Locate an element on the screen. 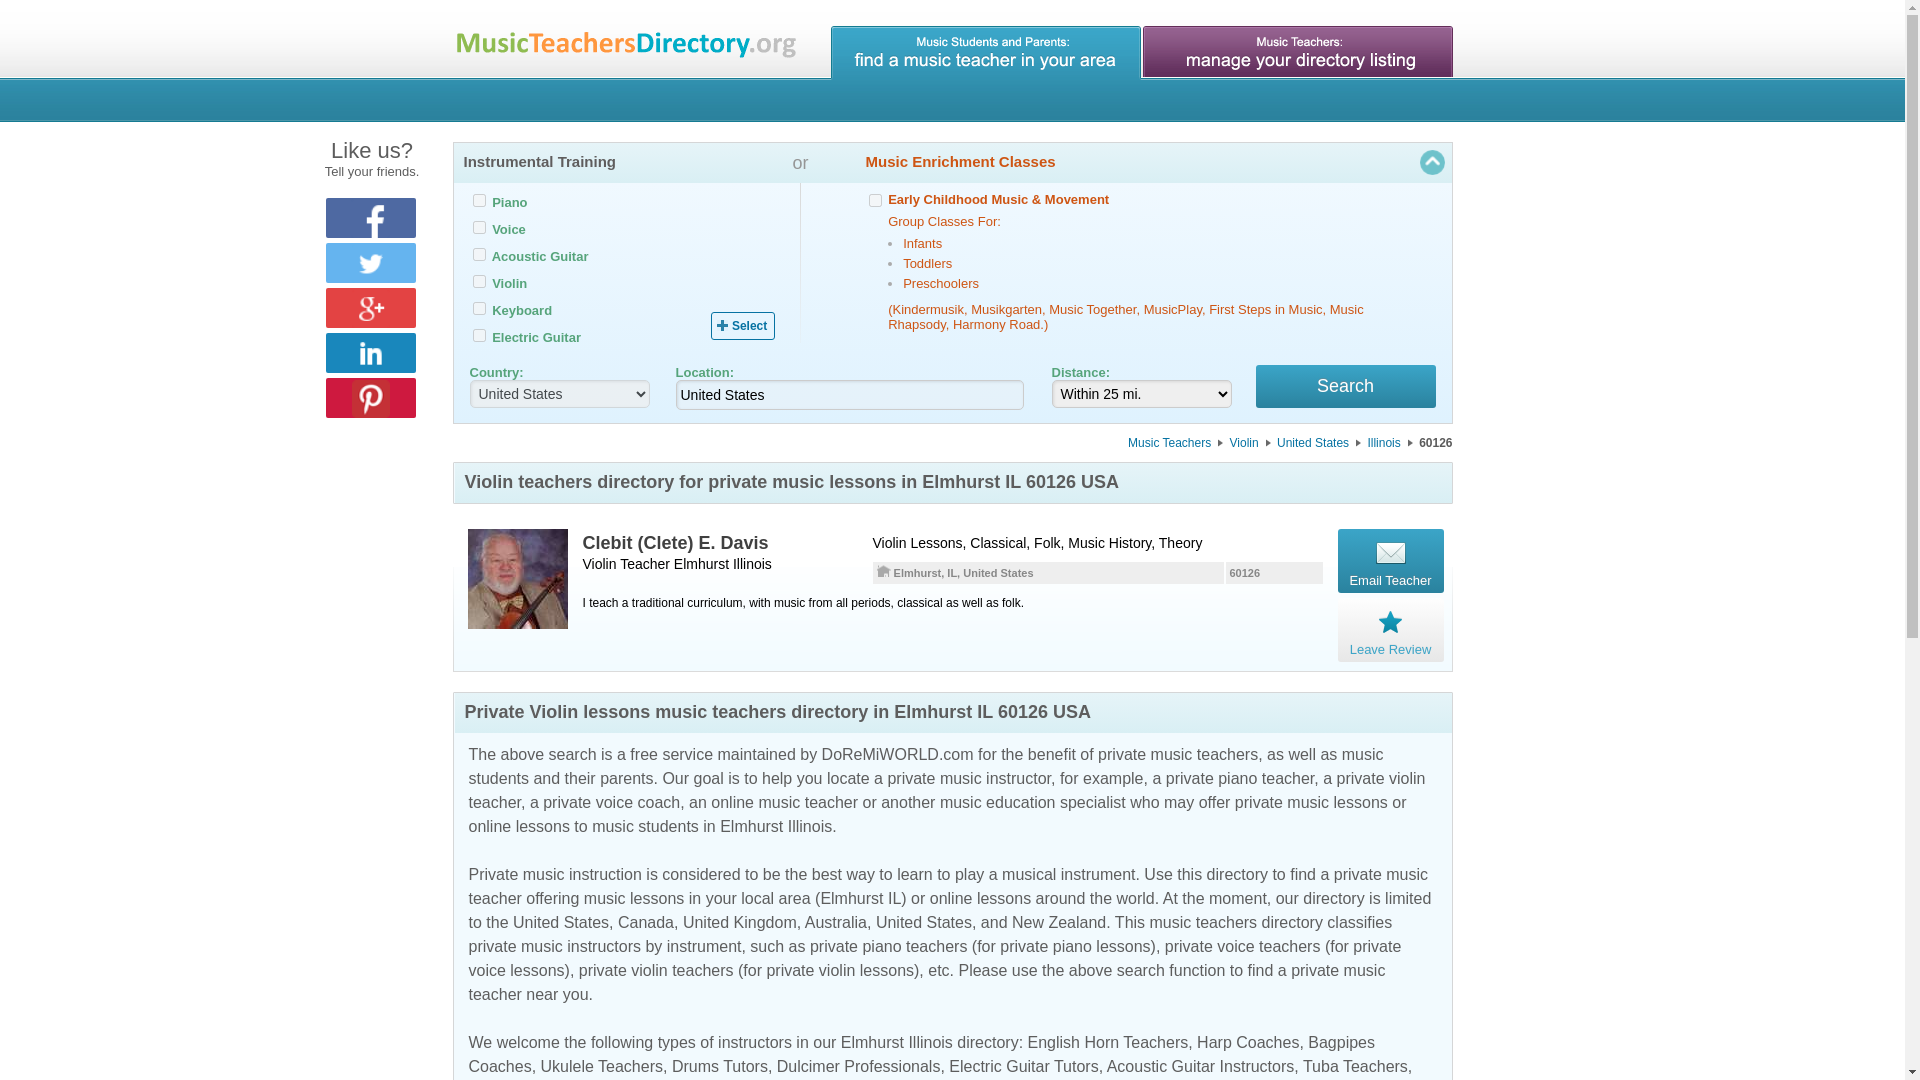 This screenshot has width=1920, height=1080. Manage your Directory Listing at DoReMiWorld.com is located at coordinates (1296, 52).